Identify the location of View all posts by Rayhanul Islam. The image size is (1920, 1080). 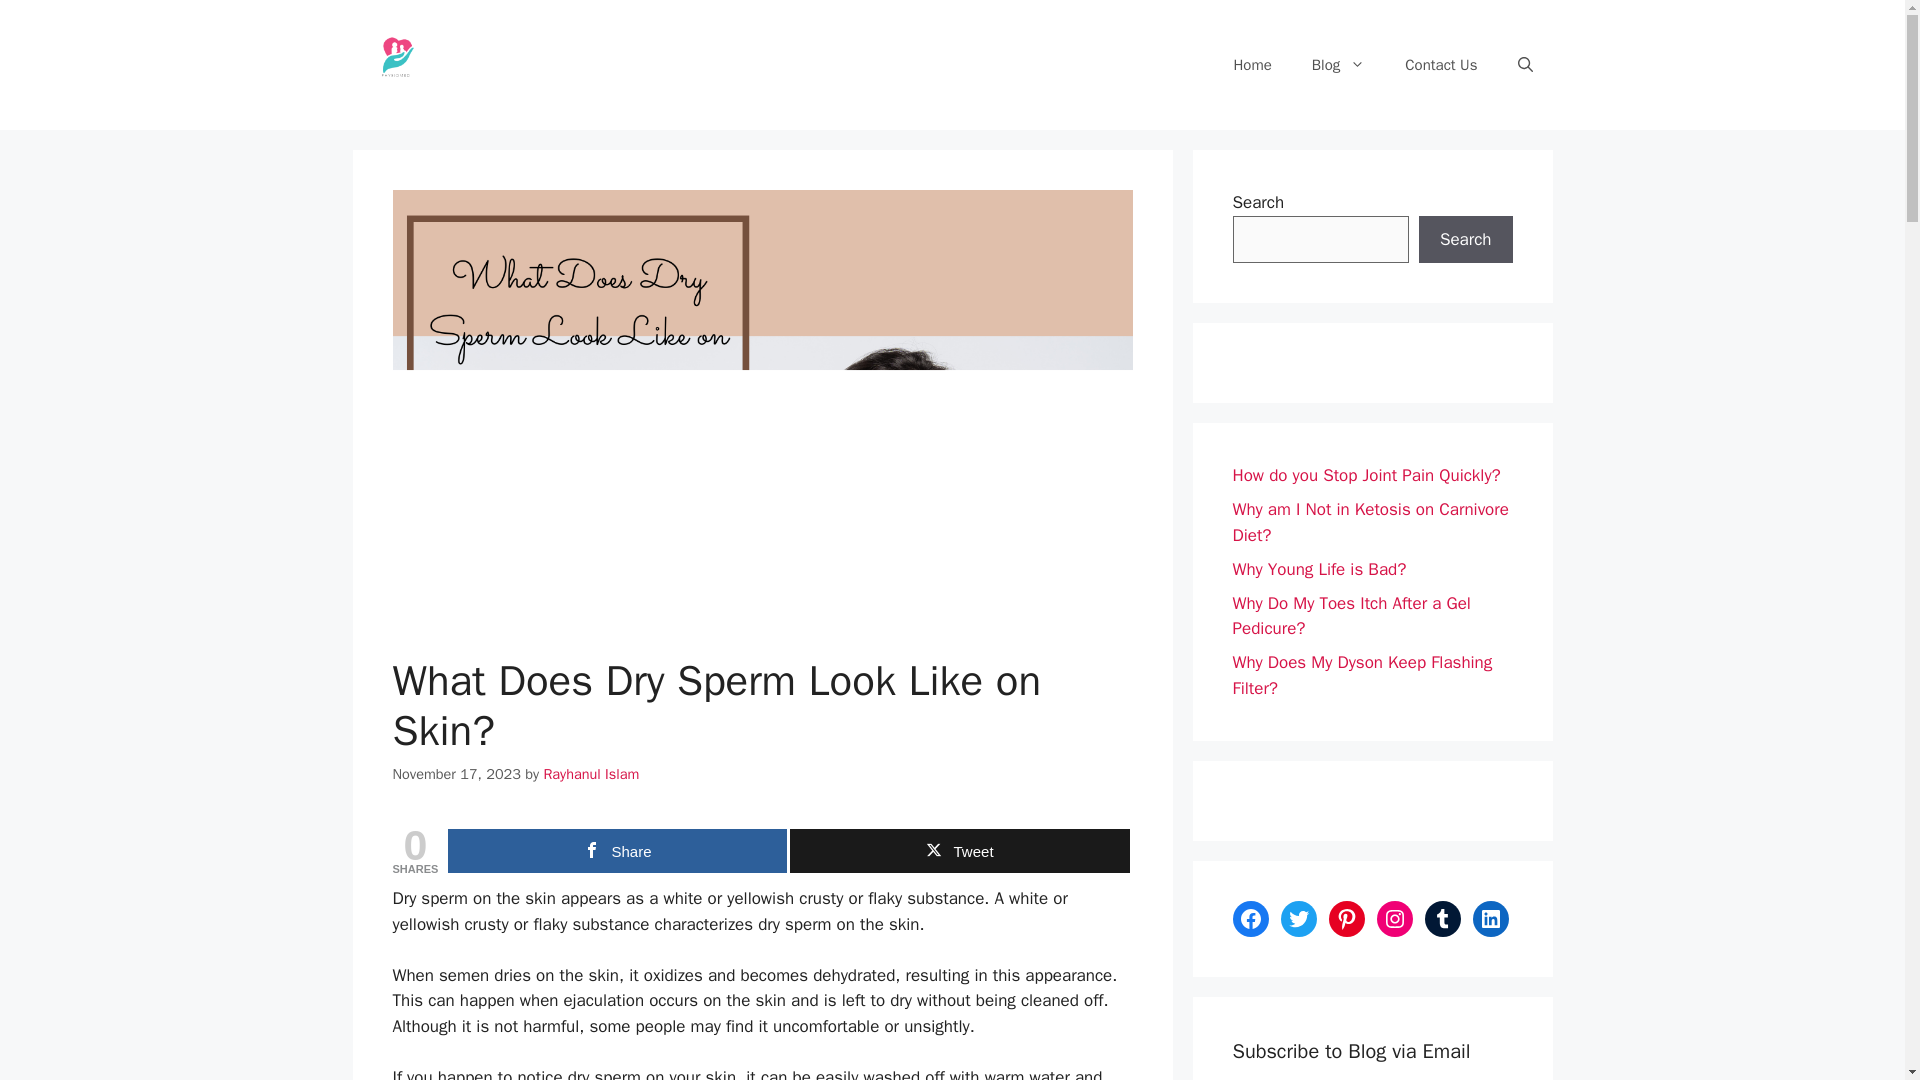
(591, 774).